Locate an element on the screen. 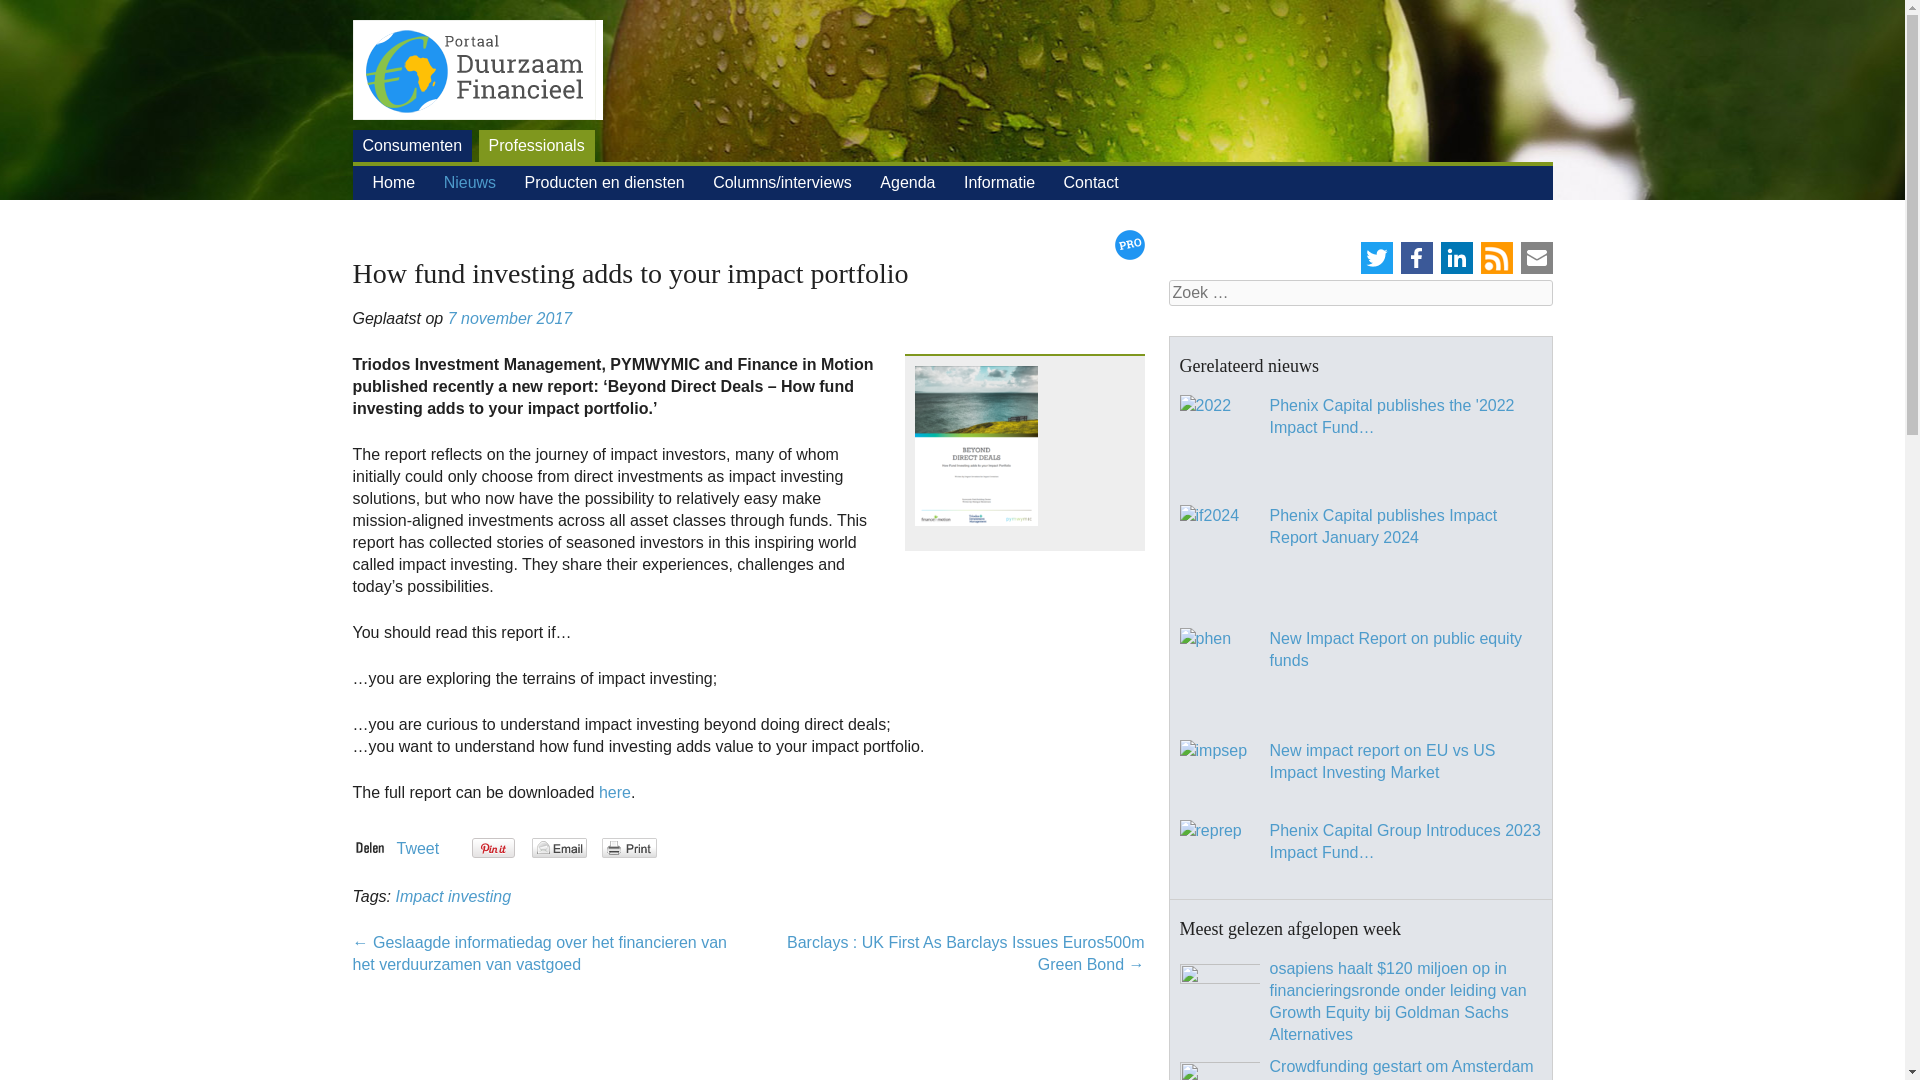  Print is located at coordinates (629, 848).